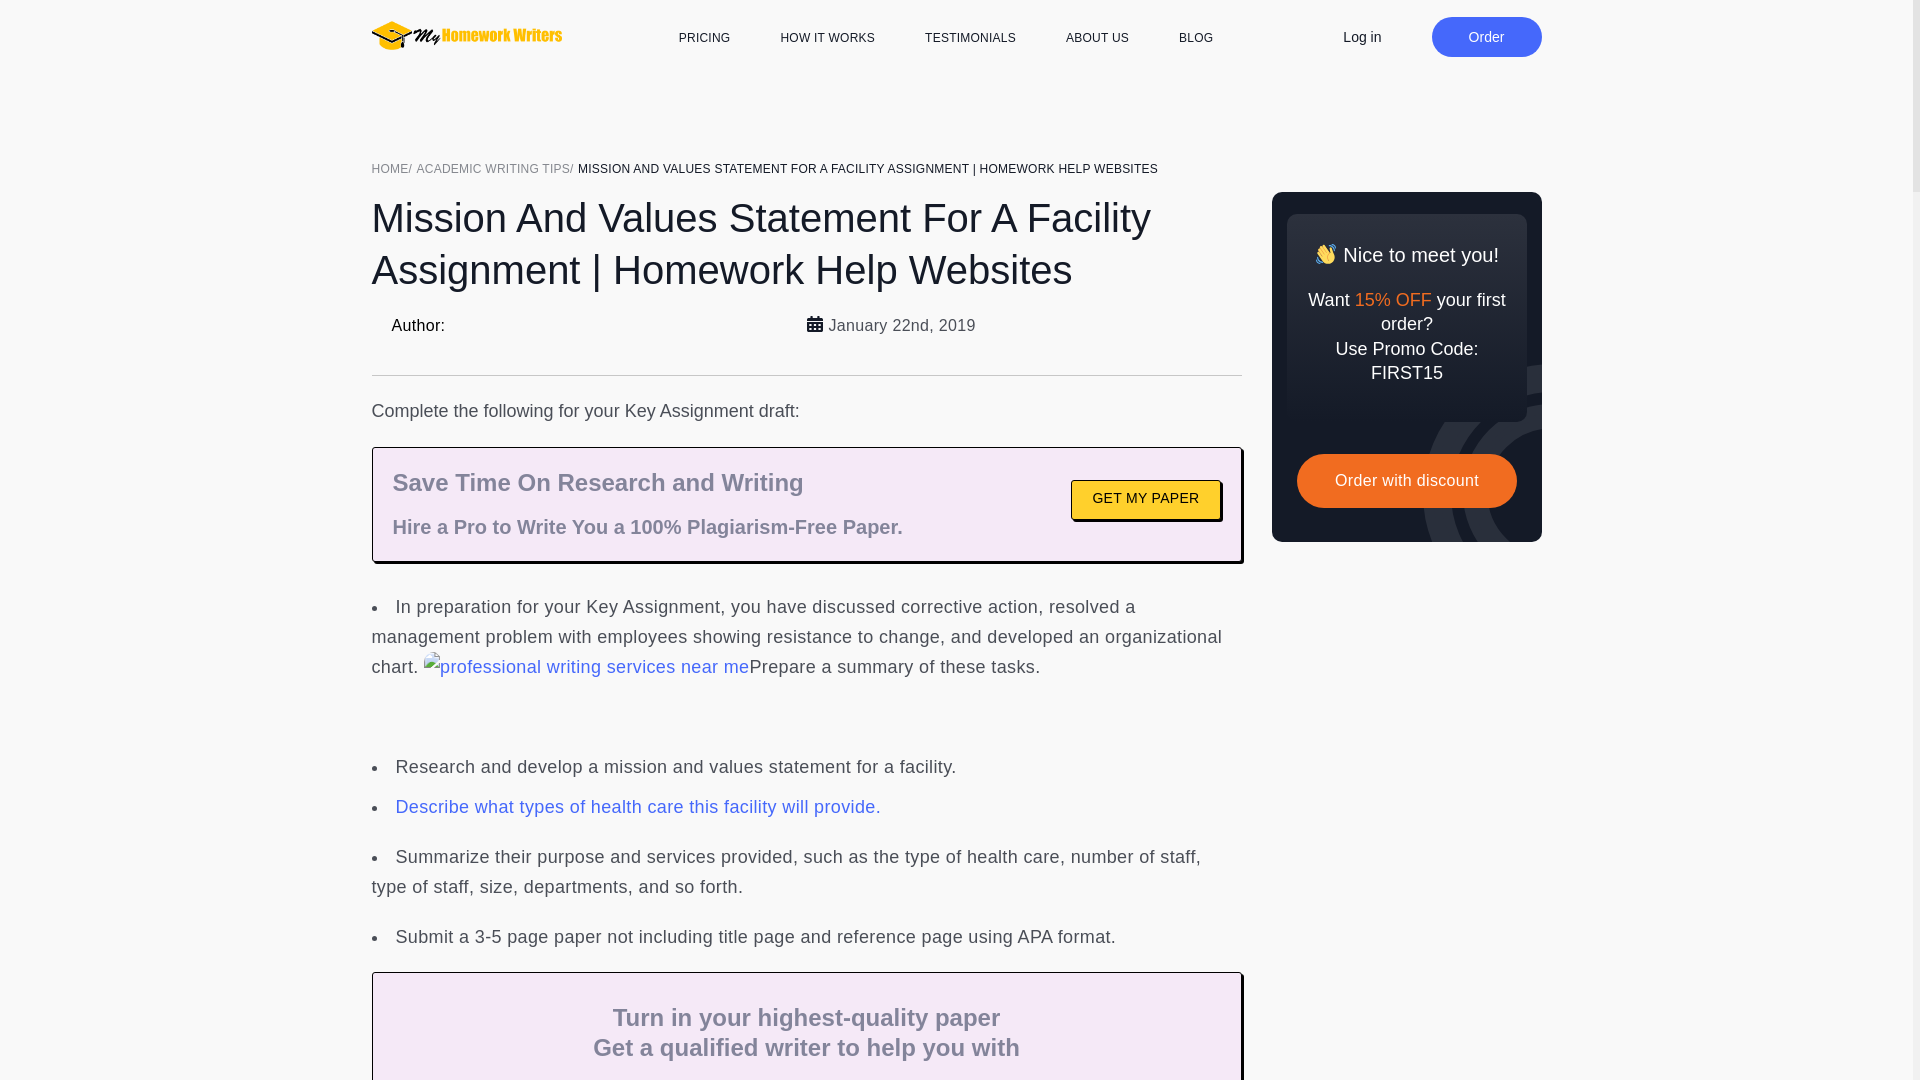 This screenshot has width=1920, height=1080. I want to click on HOW IT WORKS, so click(827, 38).